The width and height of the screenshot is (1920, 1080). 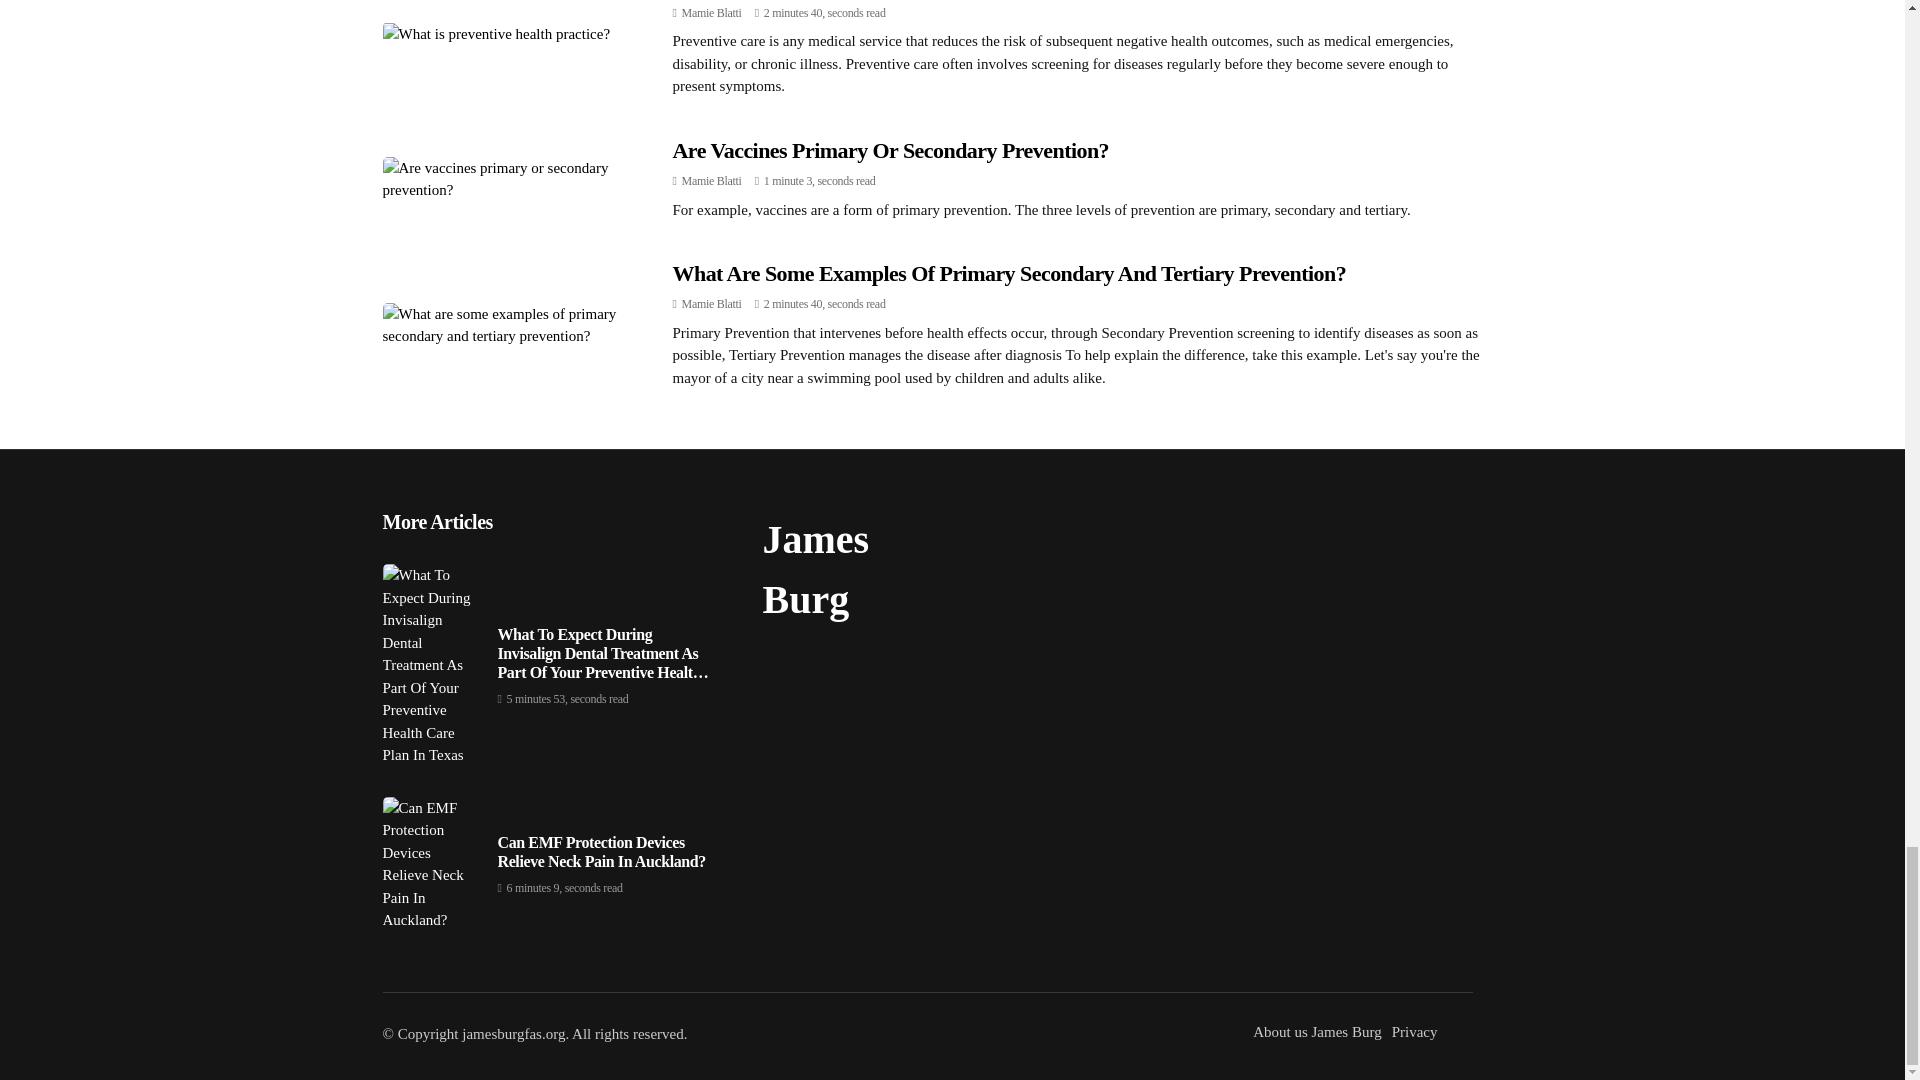 What do you see at coordinates (711, 13) in the screenshot?
I see `Posts by Mamie Blatti` at bounding box center [711, 13].